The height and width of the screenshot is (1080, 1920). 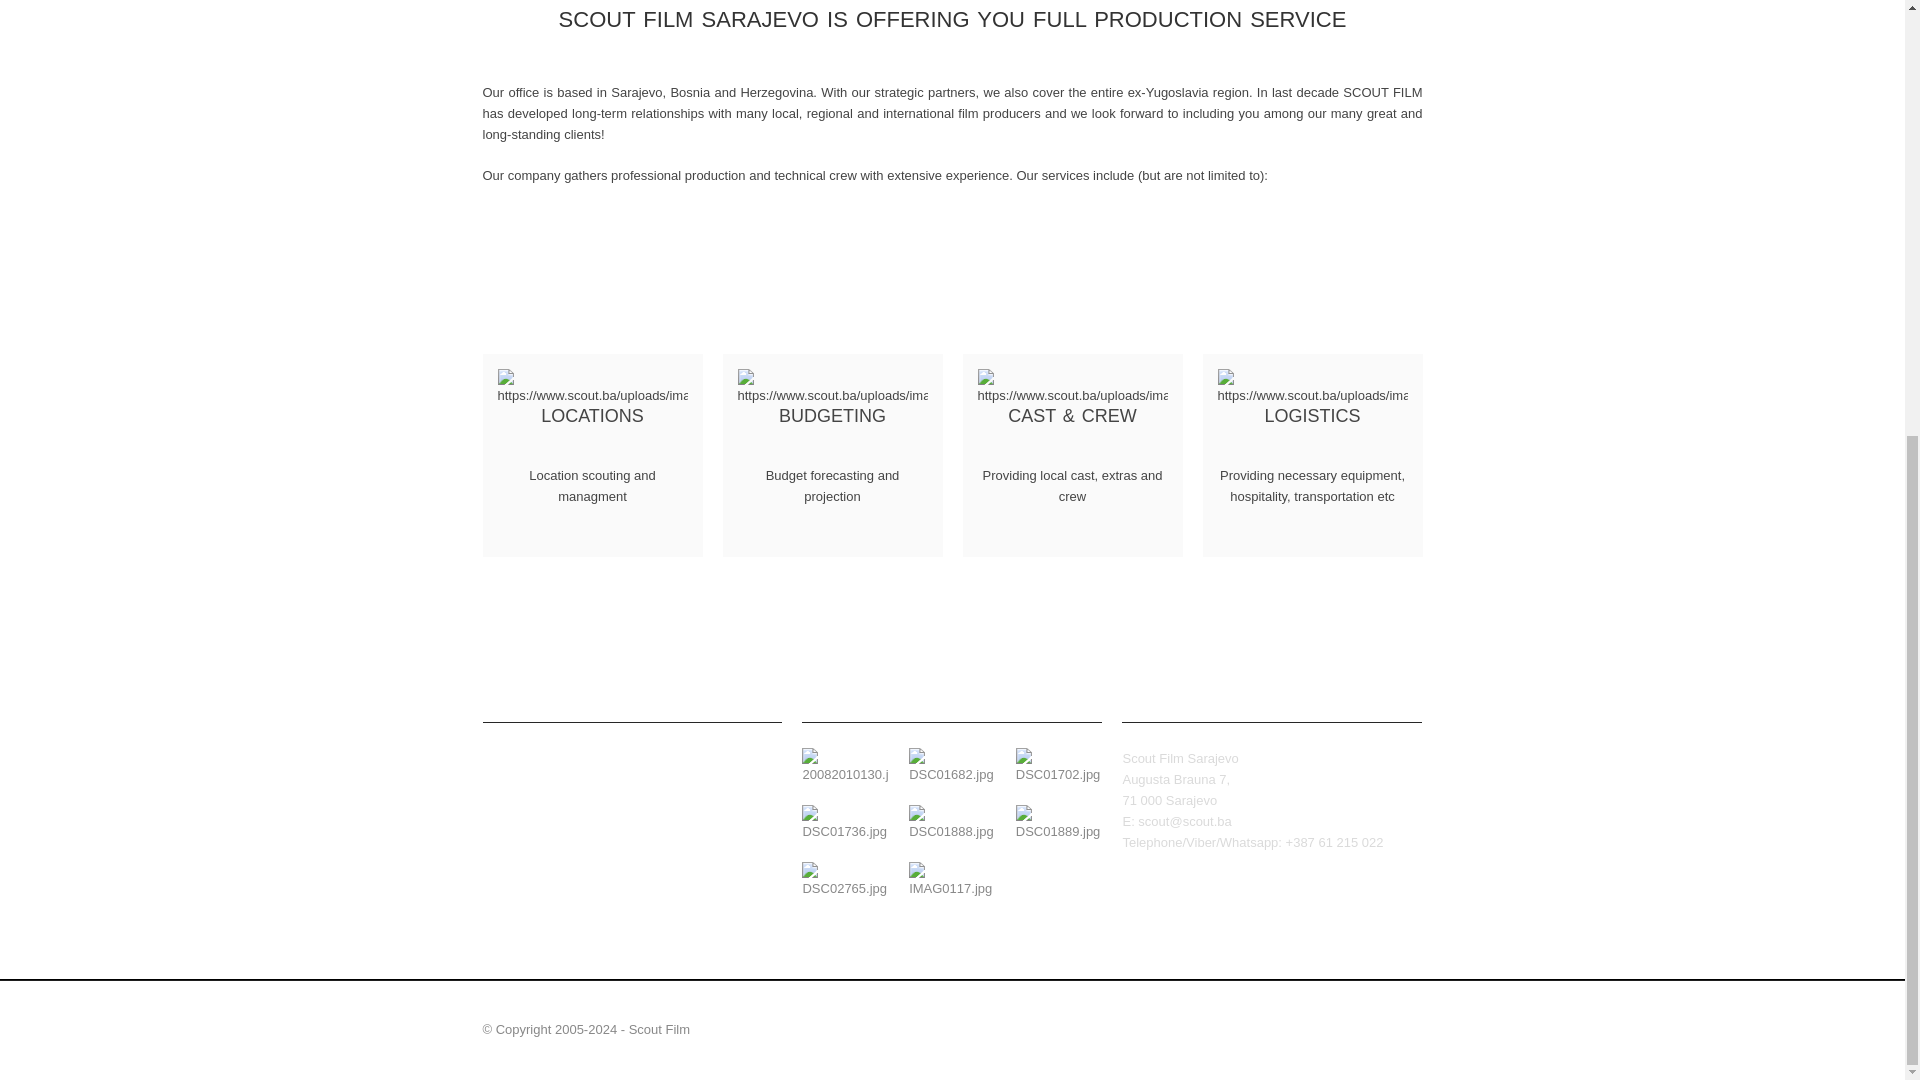 What do you see at coordinates (532, 770) in the screenshot?
I see `Facebook` at bounding box center [532, 770].